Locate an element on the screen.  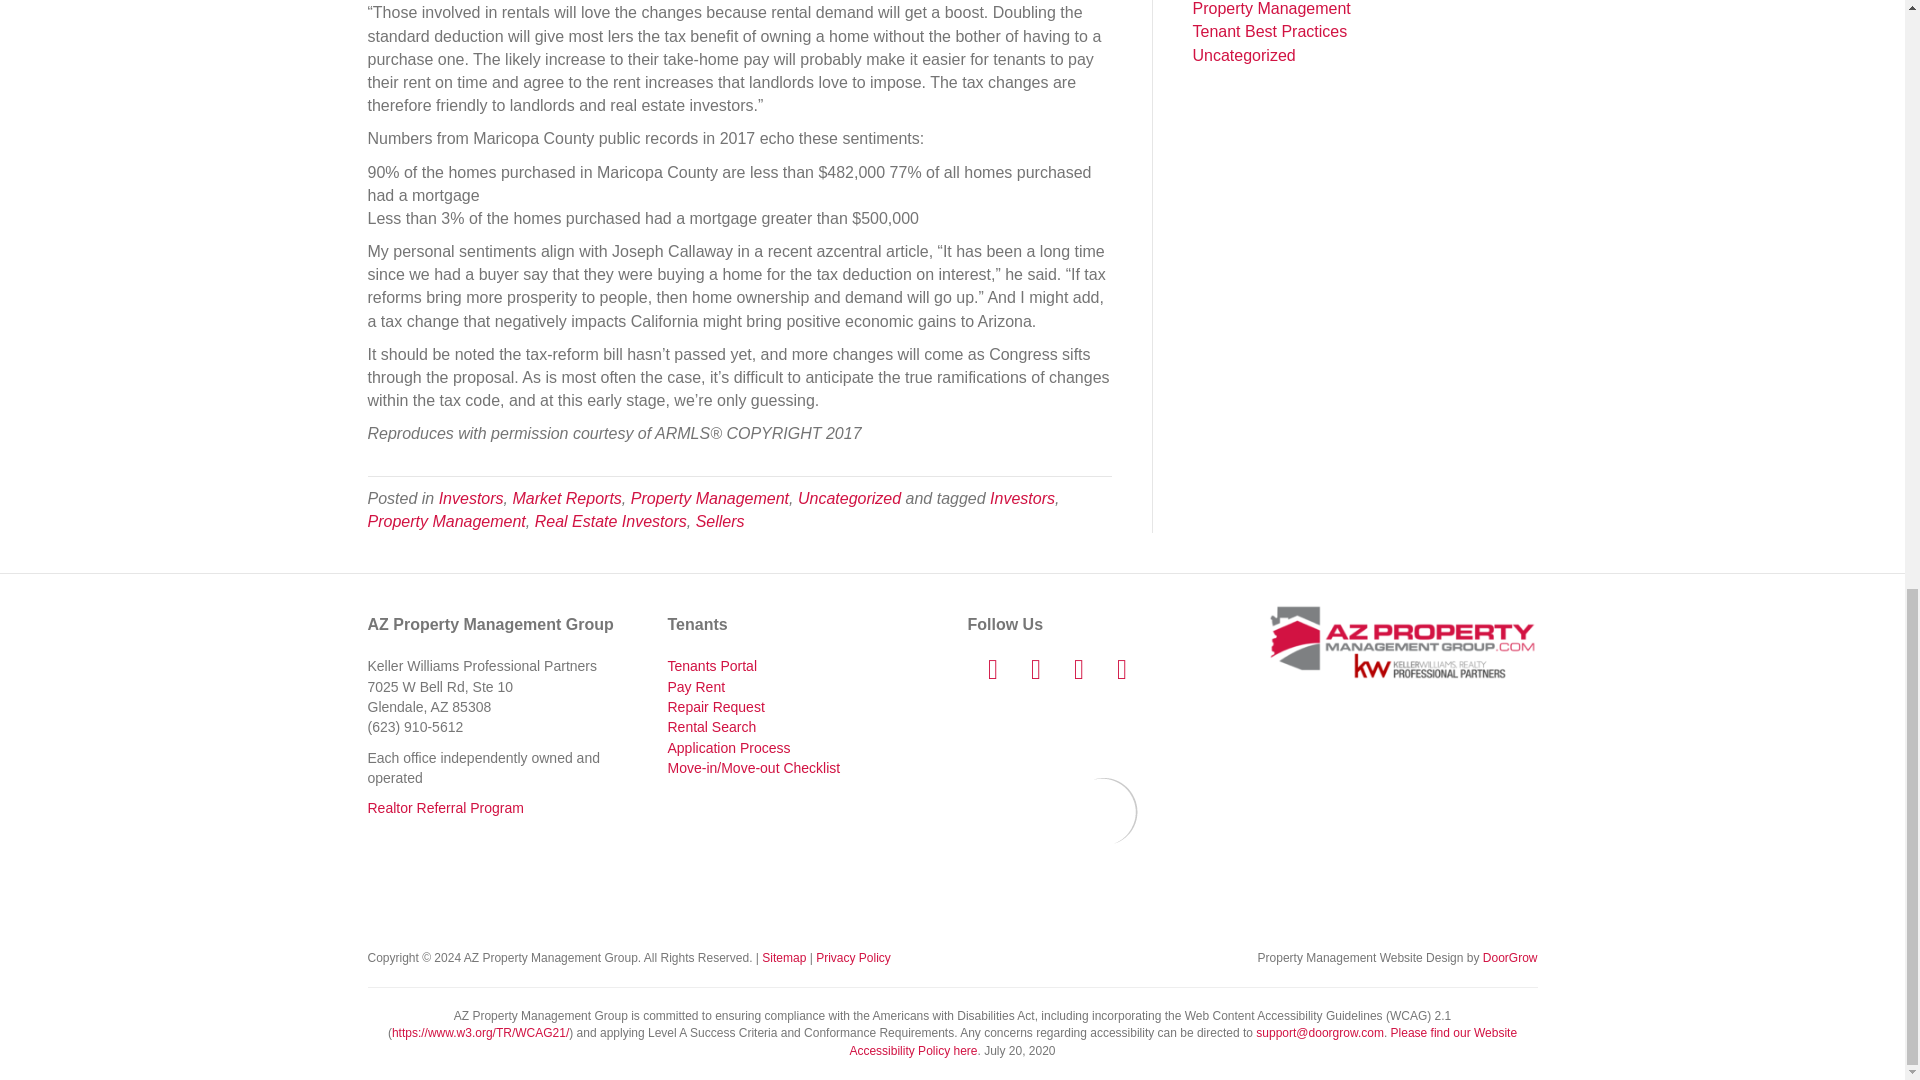
Market Reports is located at coordinates (566, 498).